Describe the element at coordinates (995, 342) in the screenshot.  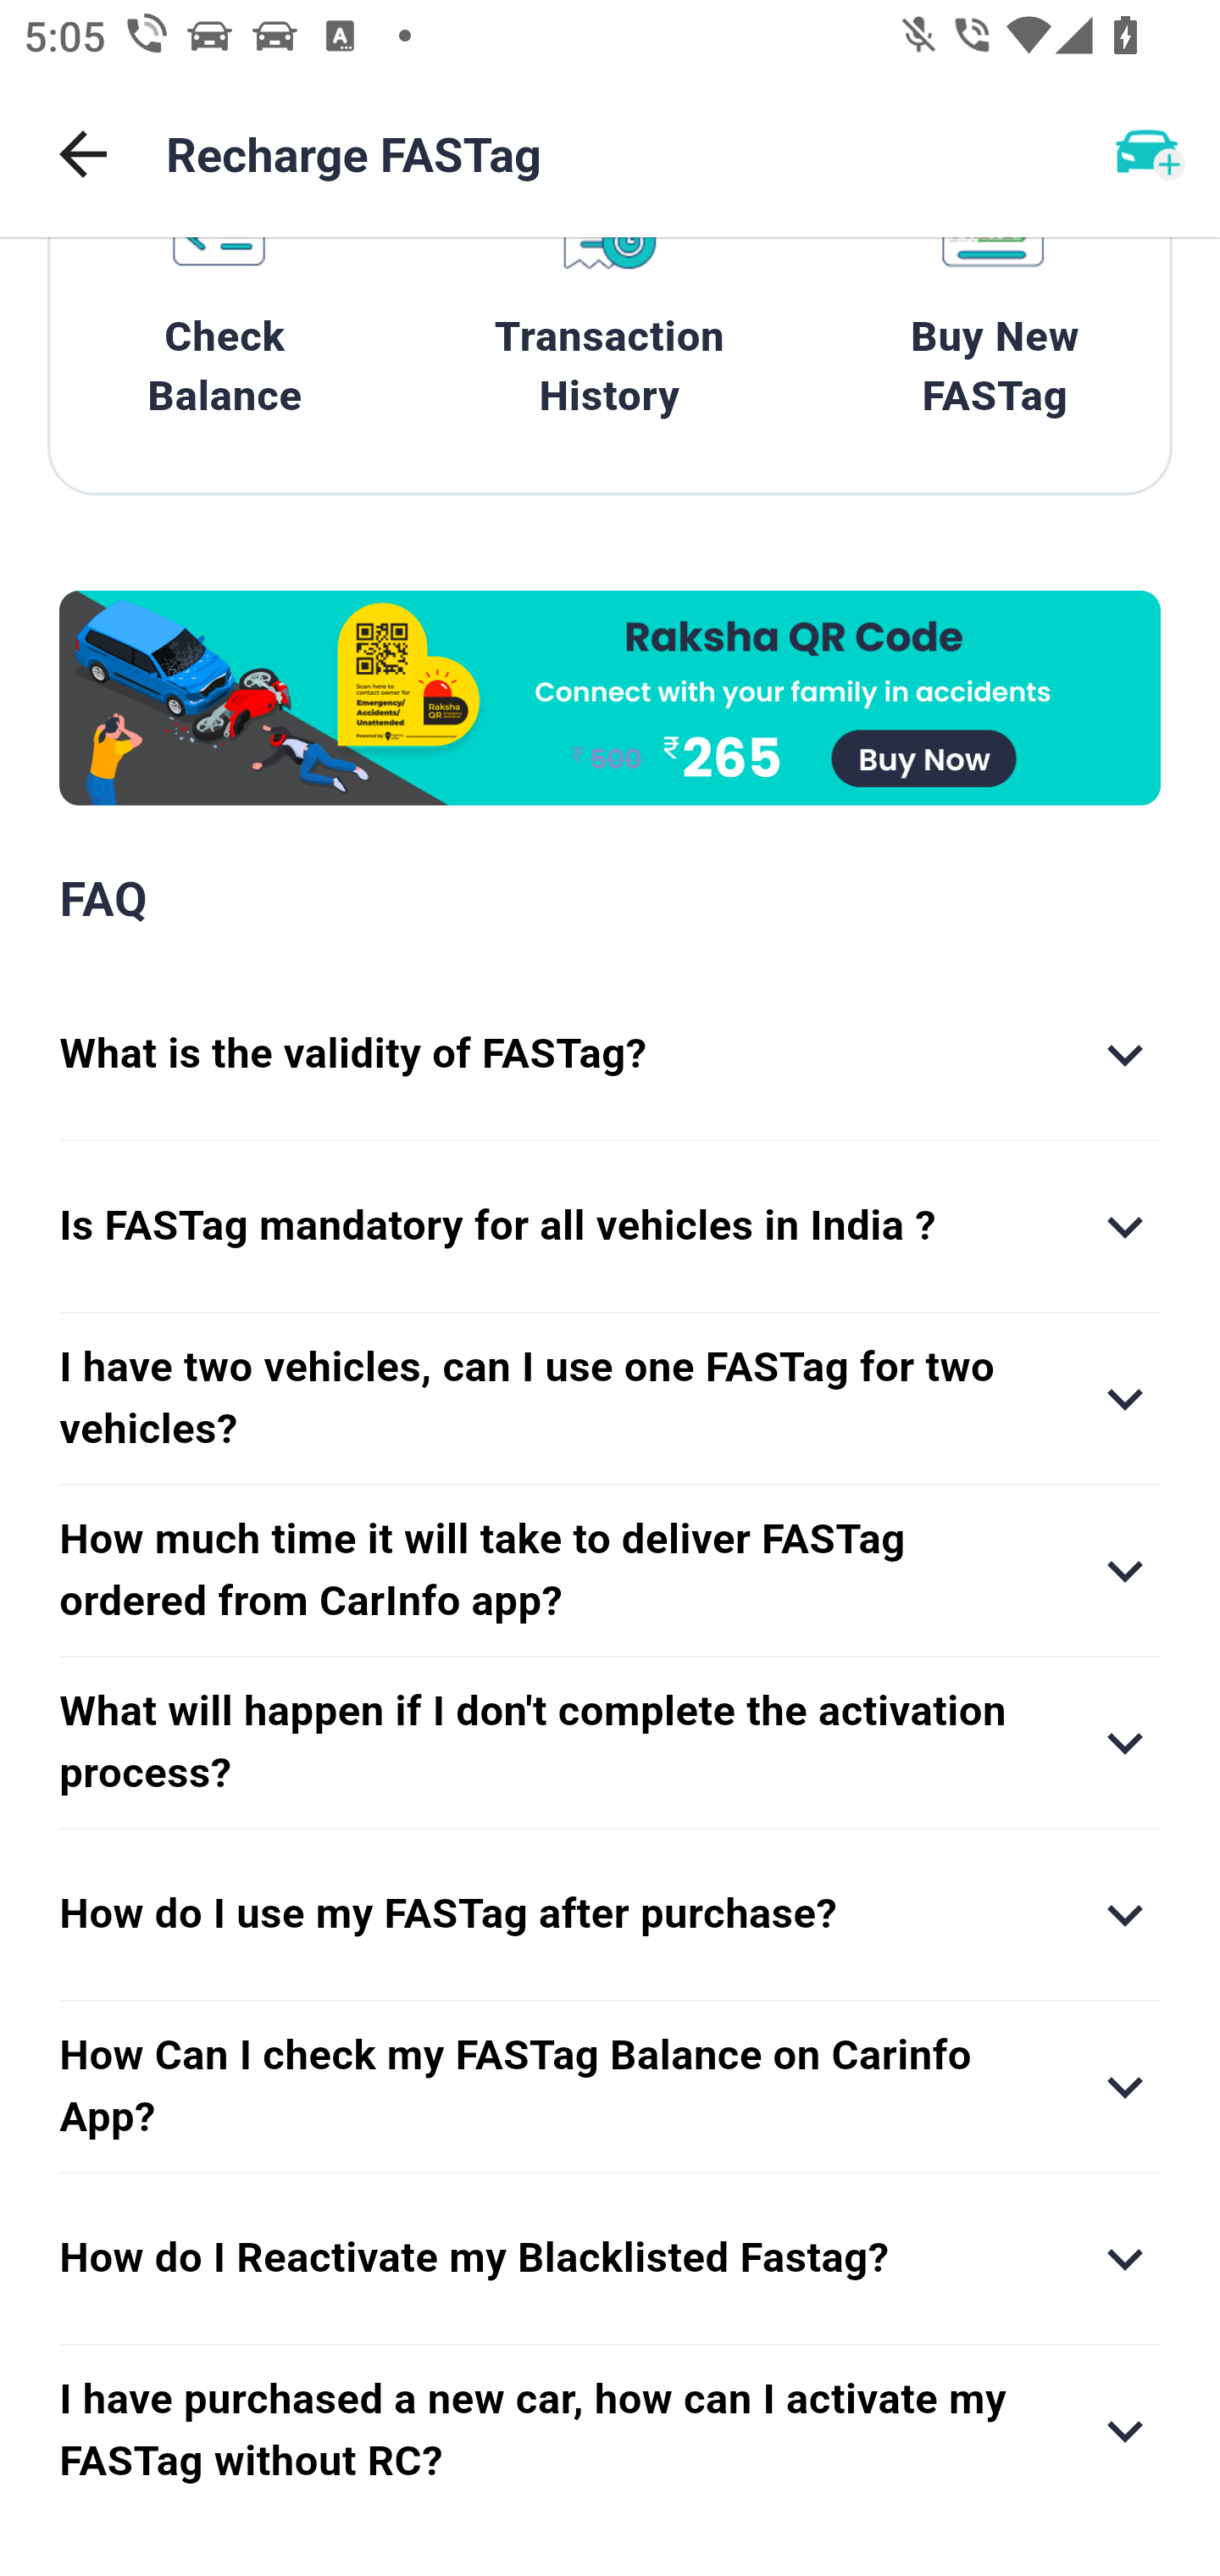
I see `Buy New
FASTag` at that location.